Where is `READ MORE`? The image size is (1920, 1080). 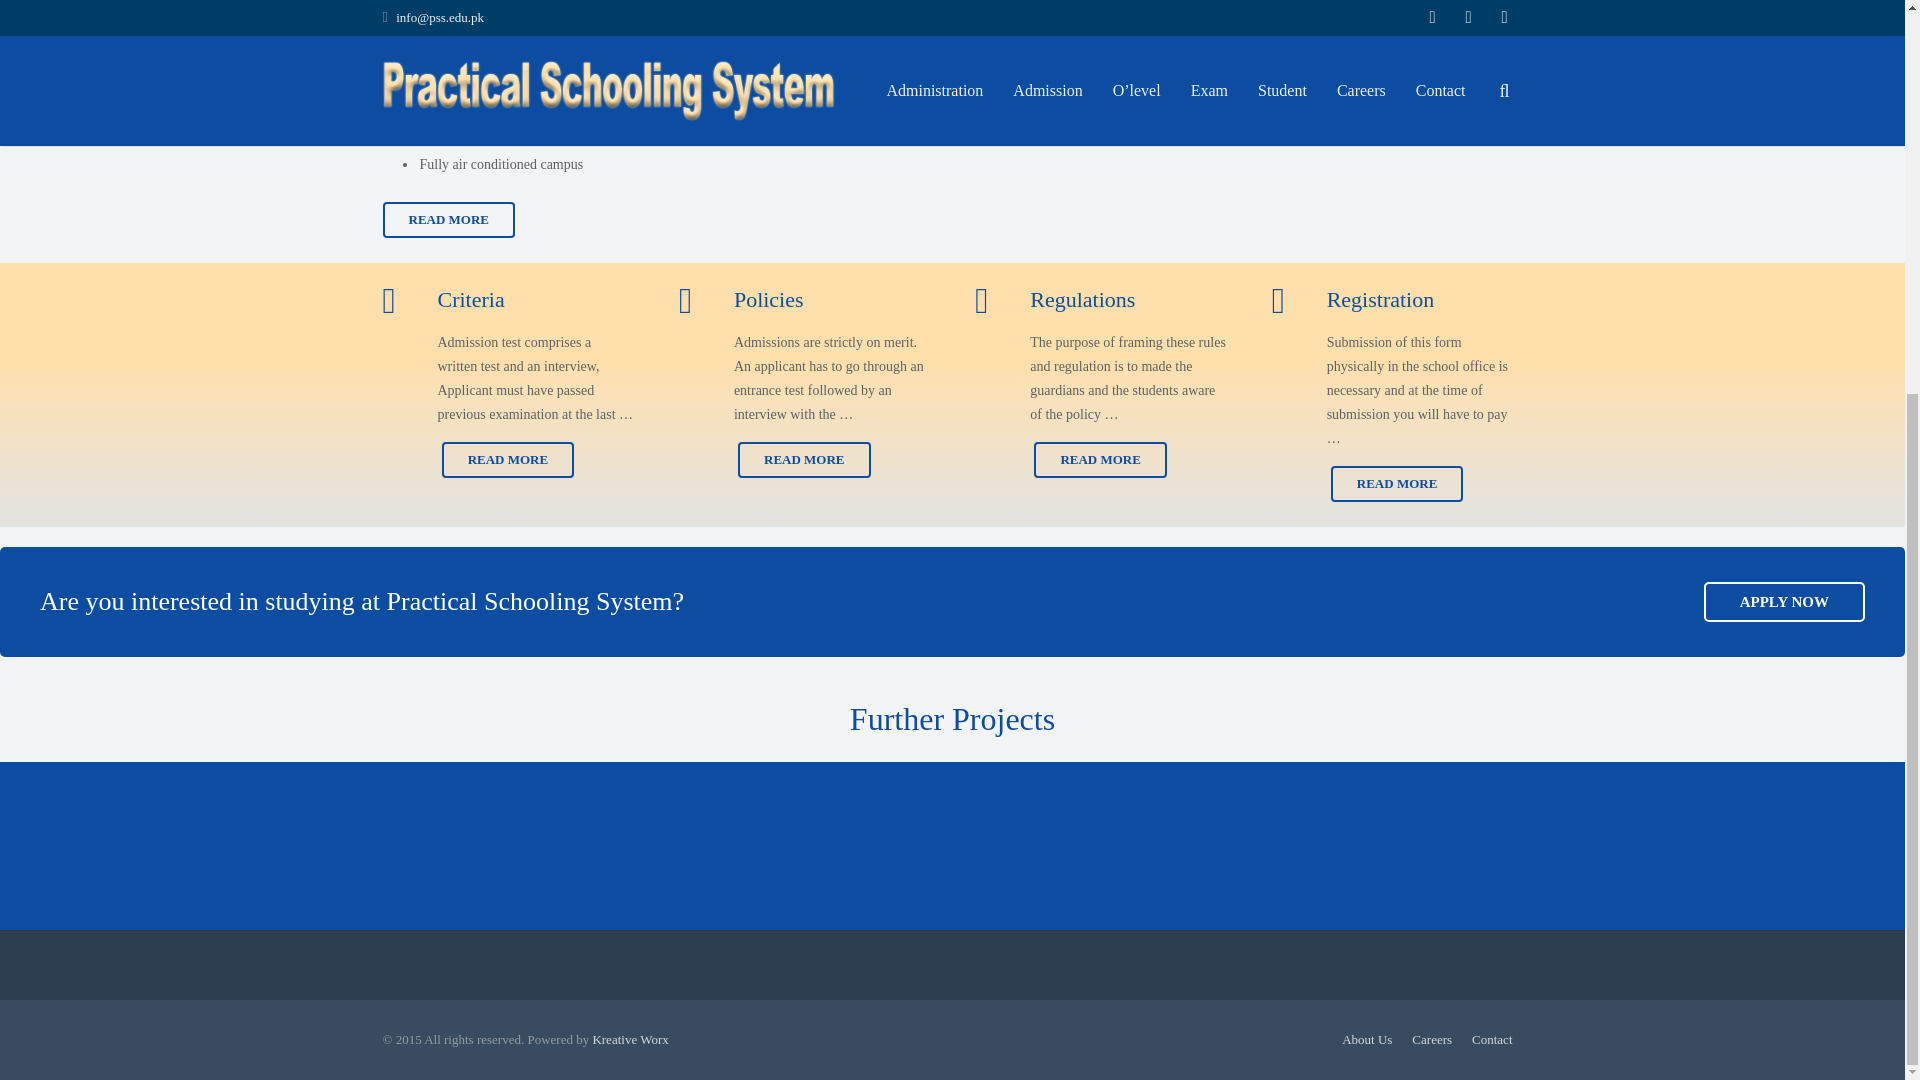
READ MORE is located at coordinates (448, 219).